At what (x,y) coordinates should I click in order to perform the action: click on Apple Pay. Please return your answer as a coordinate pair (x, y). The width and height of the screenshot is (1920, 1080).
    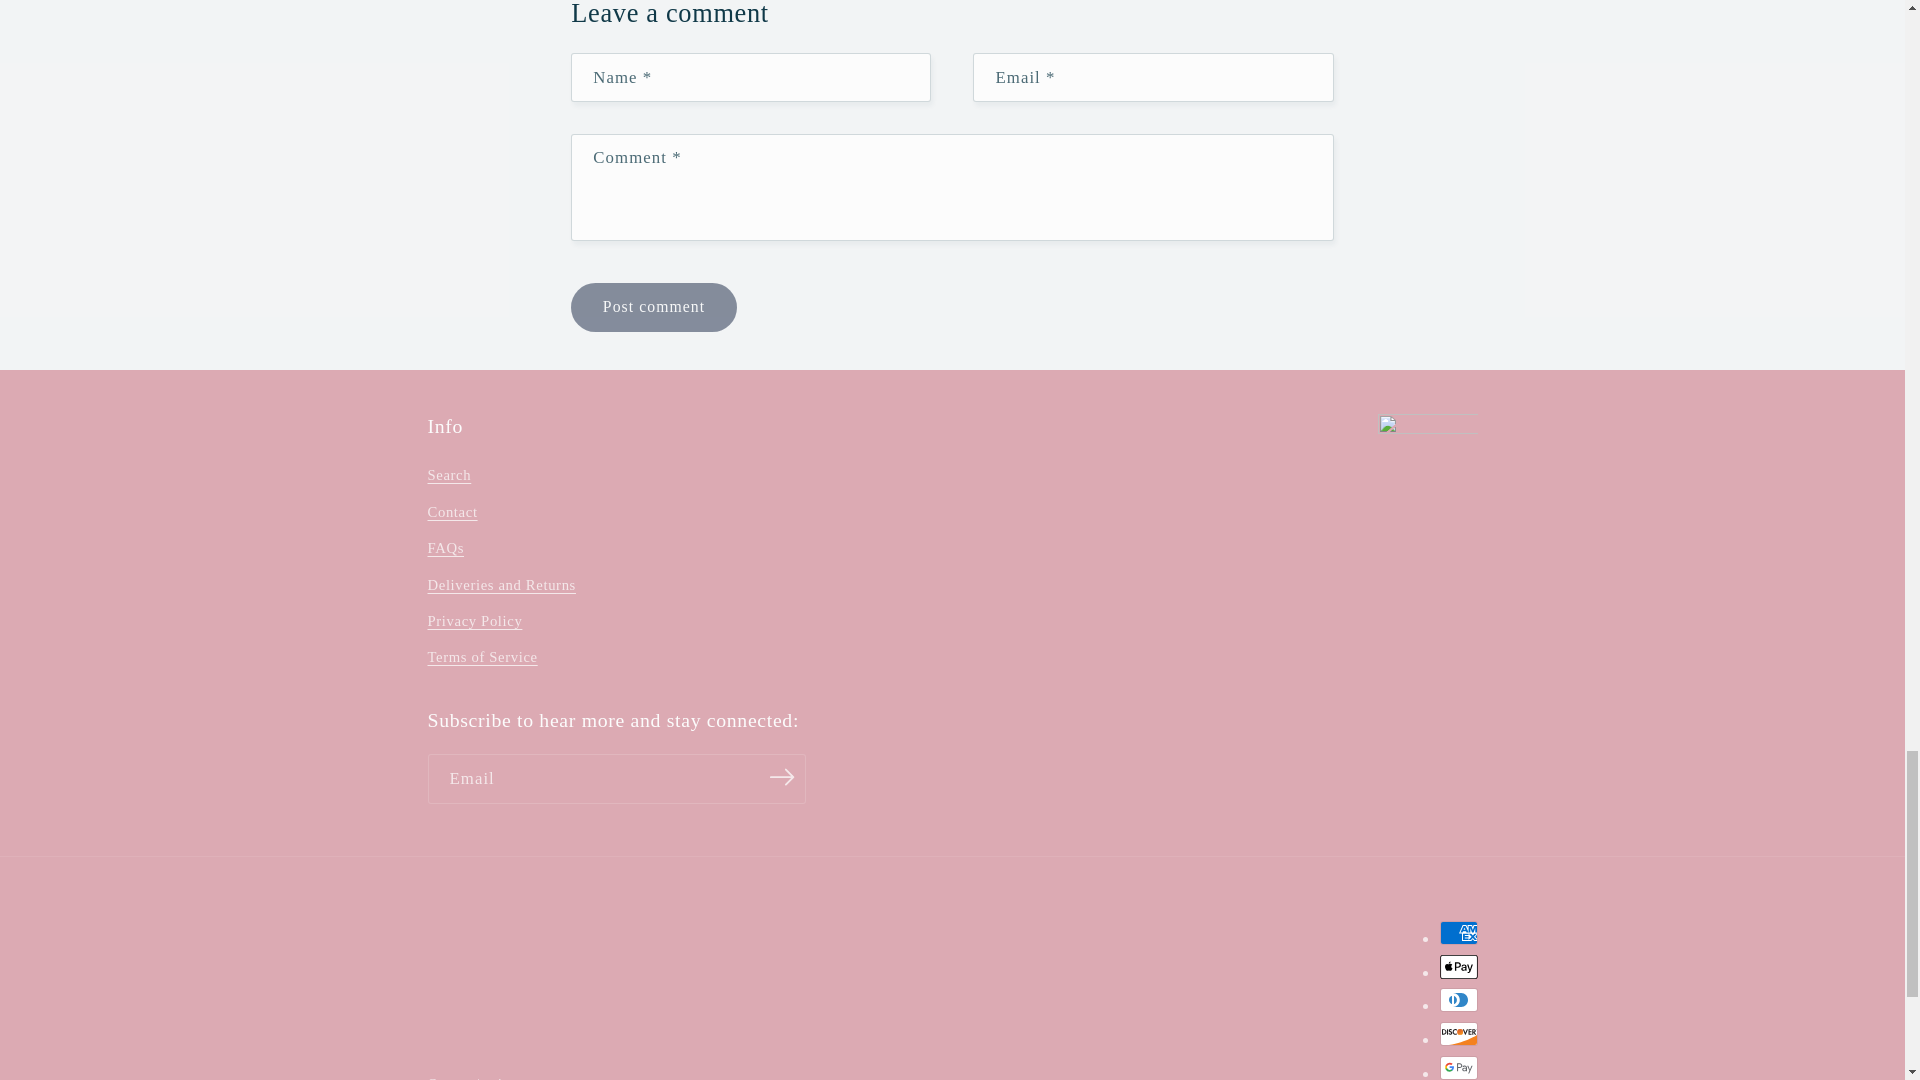
    Looking at the image, I should click on (1459, 966).